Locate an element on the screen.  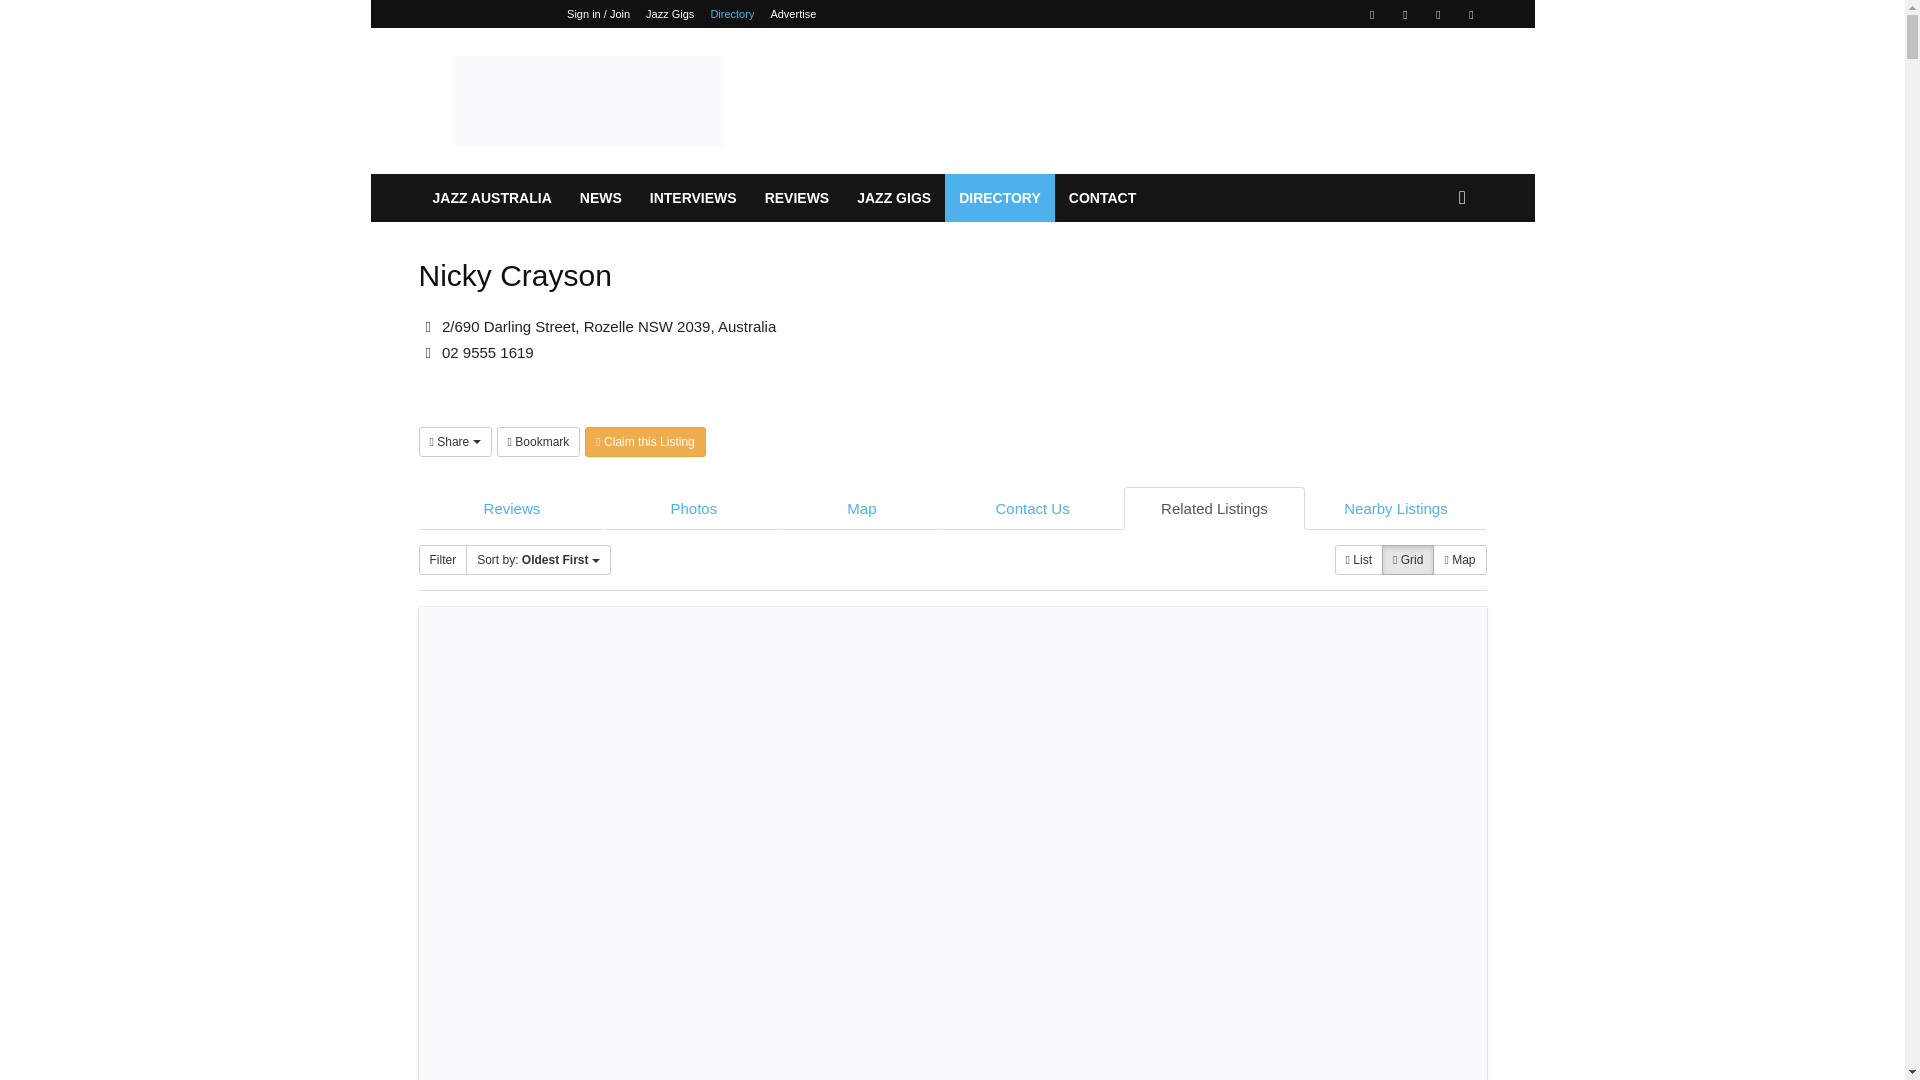
Soundcloud is located at coordinates (1438, 14).